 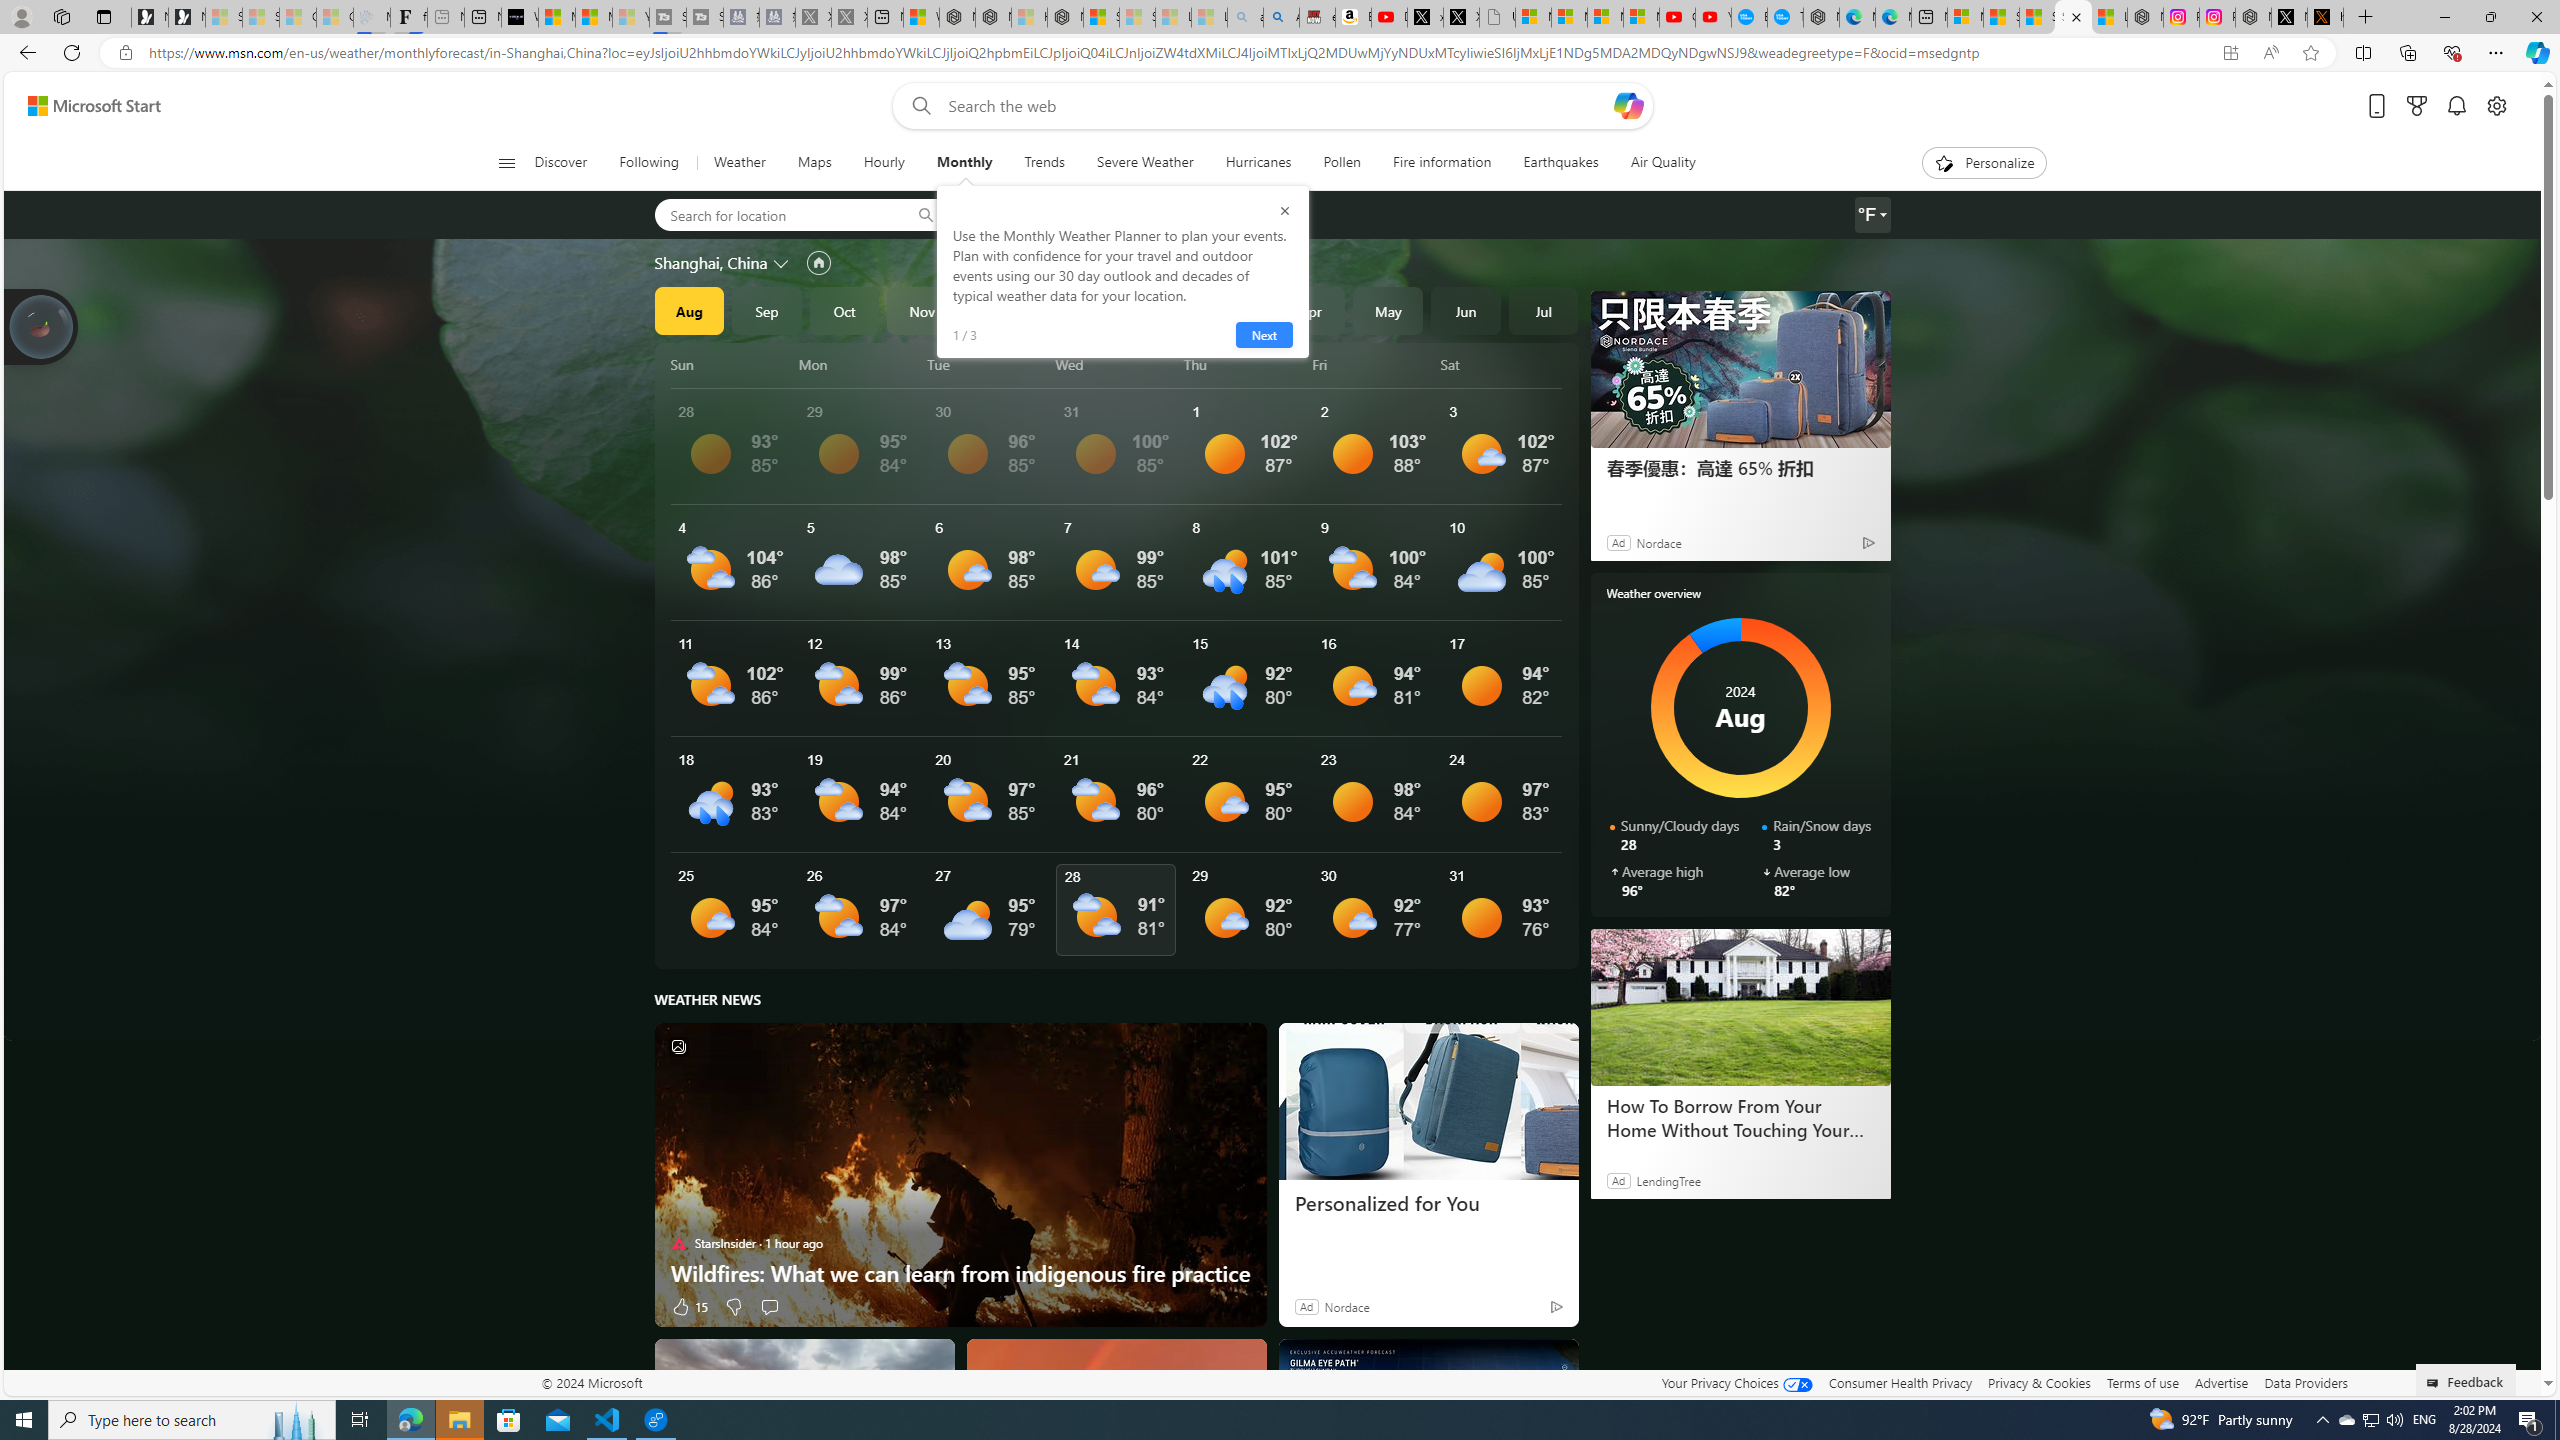 What do you see at coordinates (2497, 106) in the screenshot?
I see `Open settings` at bounding box center [2497, 106].